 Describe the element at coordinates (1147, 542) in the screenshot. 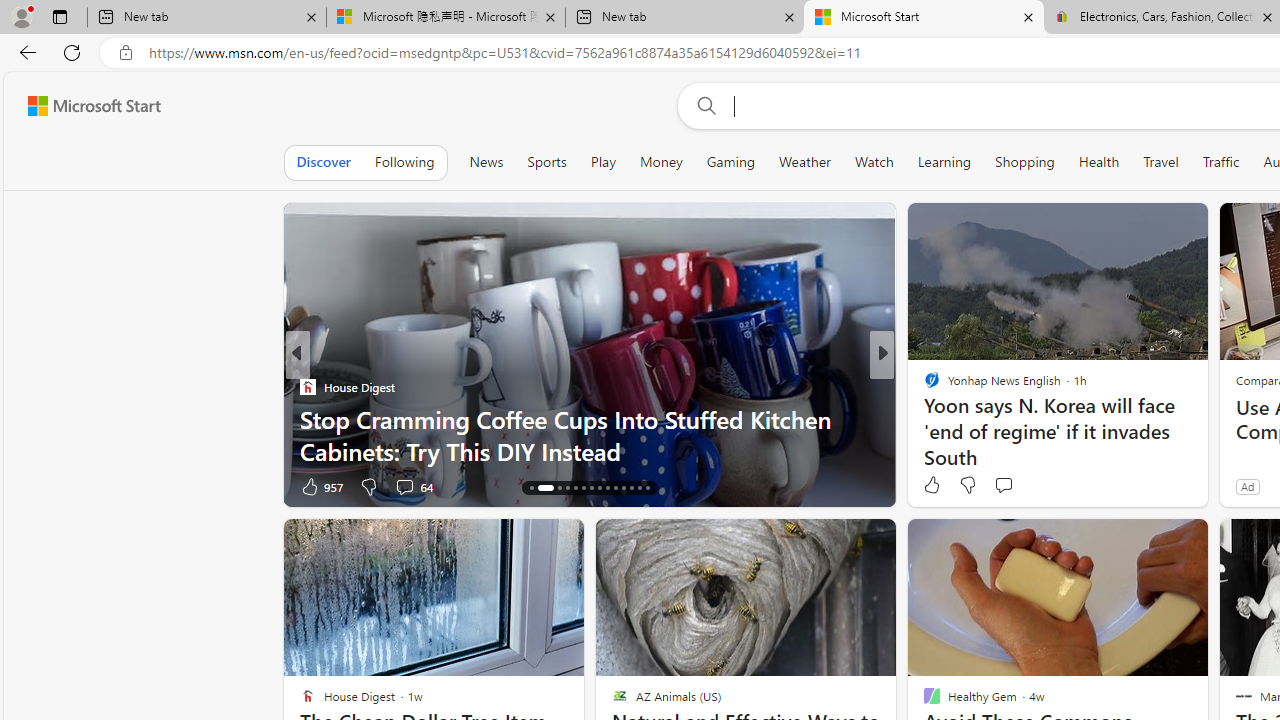

I see `Hide this story` at that location.